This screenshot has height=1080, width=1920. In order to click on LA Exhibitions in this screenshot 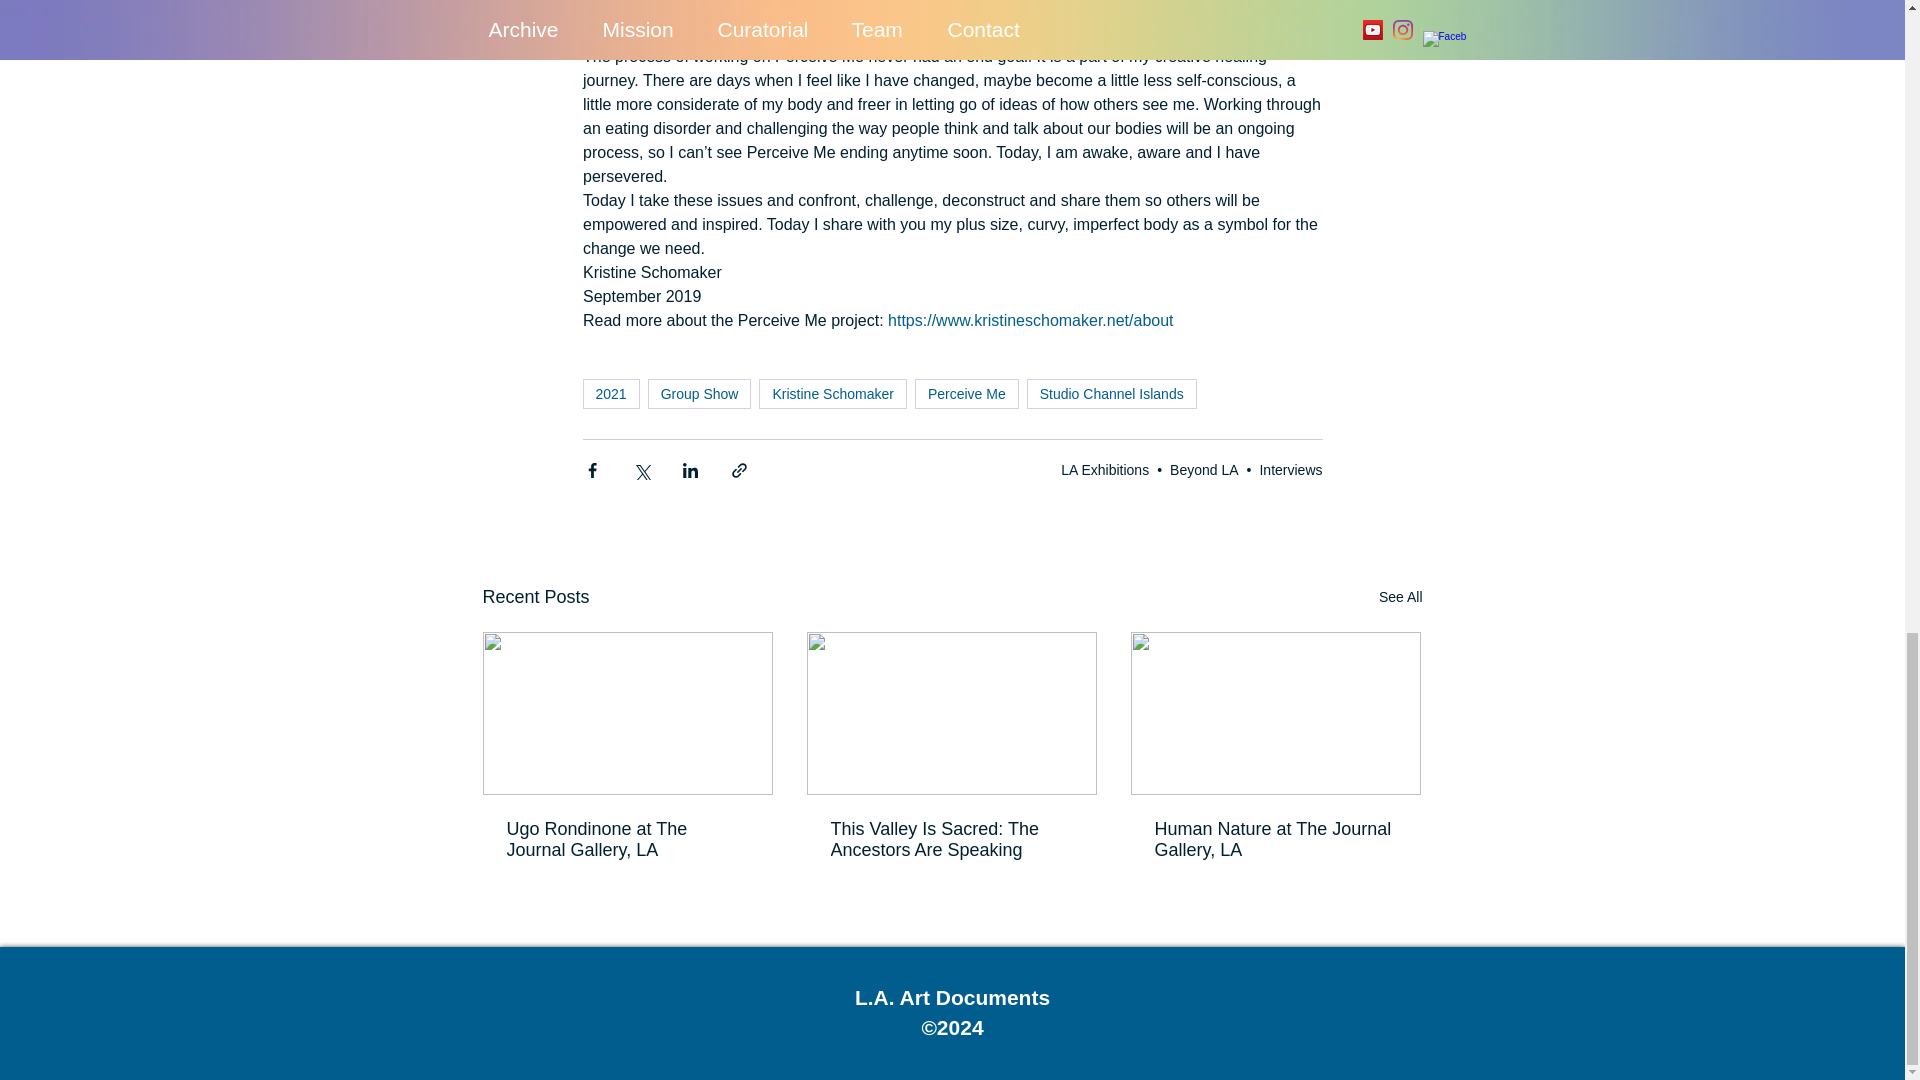, I will do `click(1104, 470)`.